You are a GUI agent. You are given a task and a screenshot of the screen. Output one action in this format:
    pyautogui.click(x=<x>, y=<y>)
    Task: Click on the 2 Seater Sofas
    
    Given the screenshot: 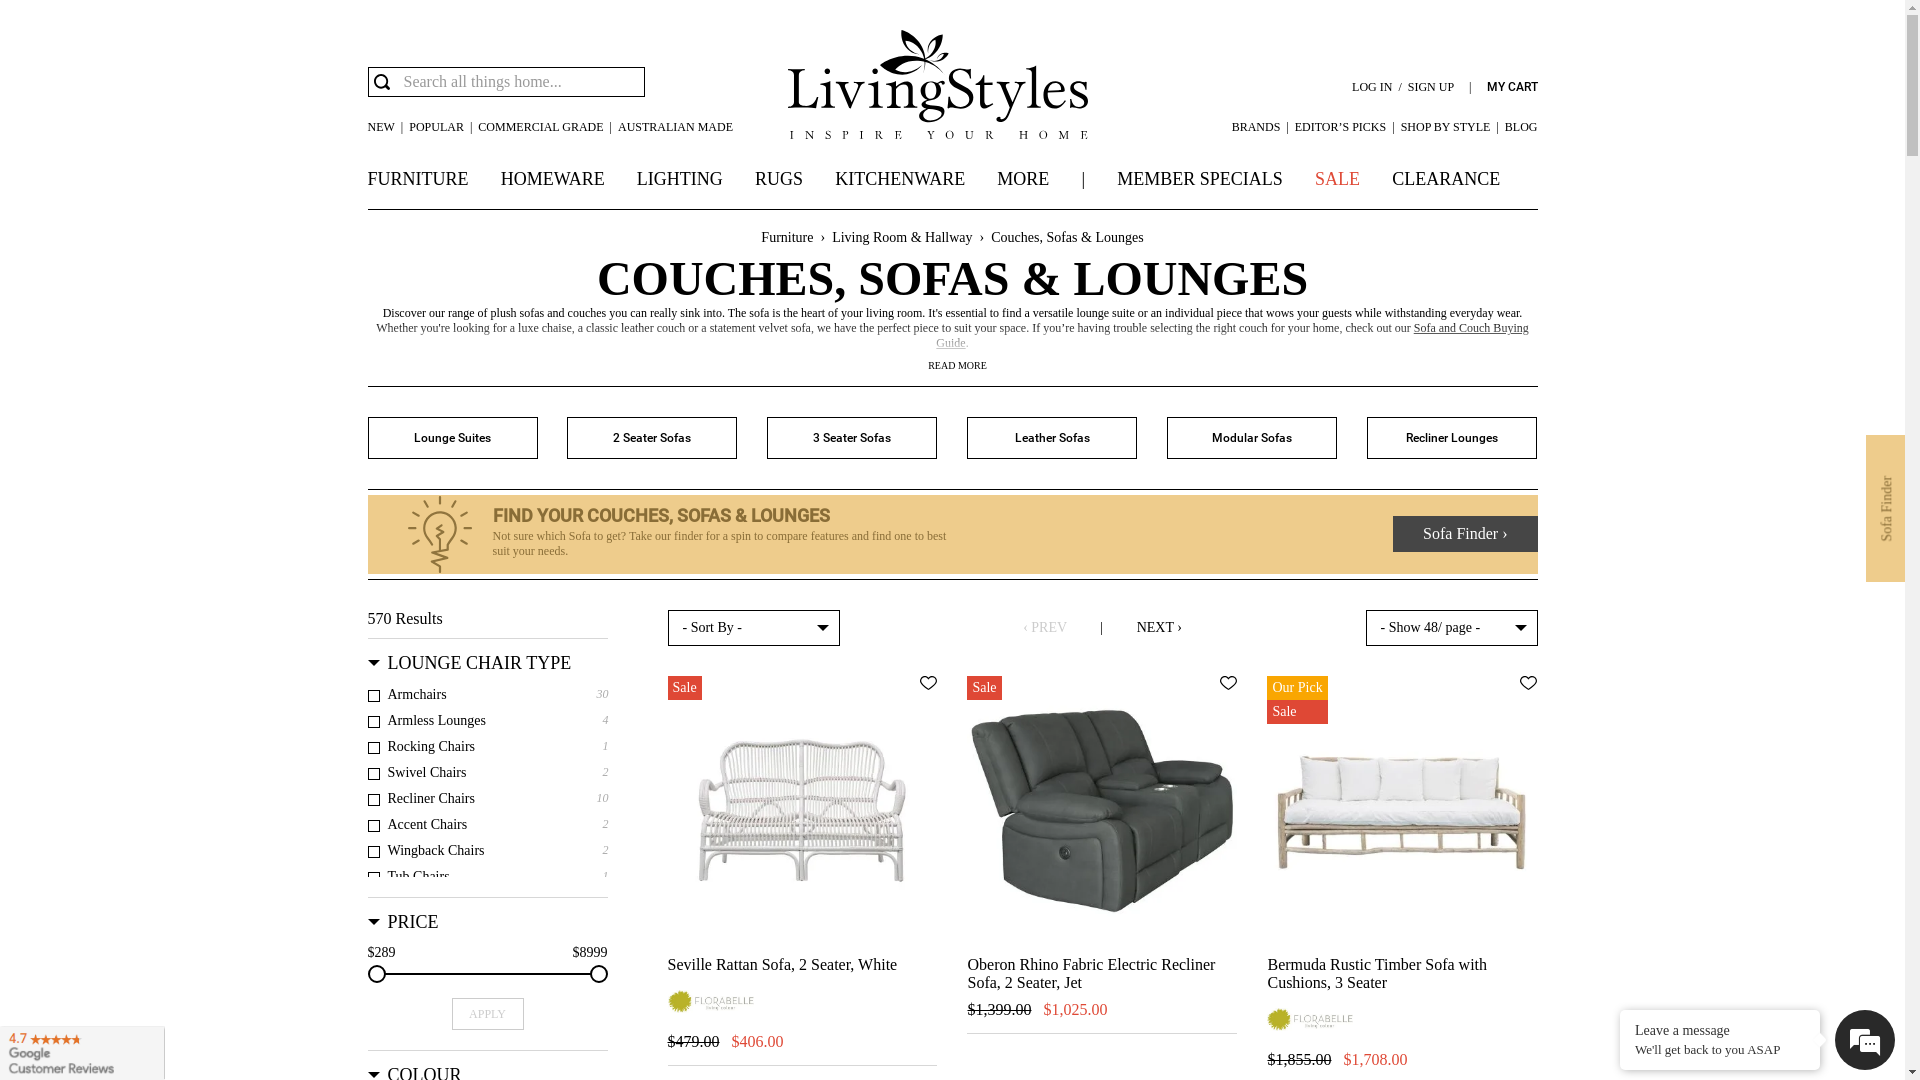 What is the action you would take?
    pyautogui.click(x=652, y=438)
    